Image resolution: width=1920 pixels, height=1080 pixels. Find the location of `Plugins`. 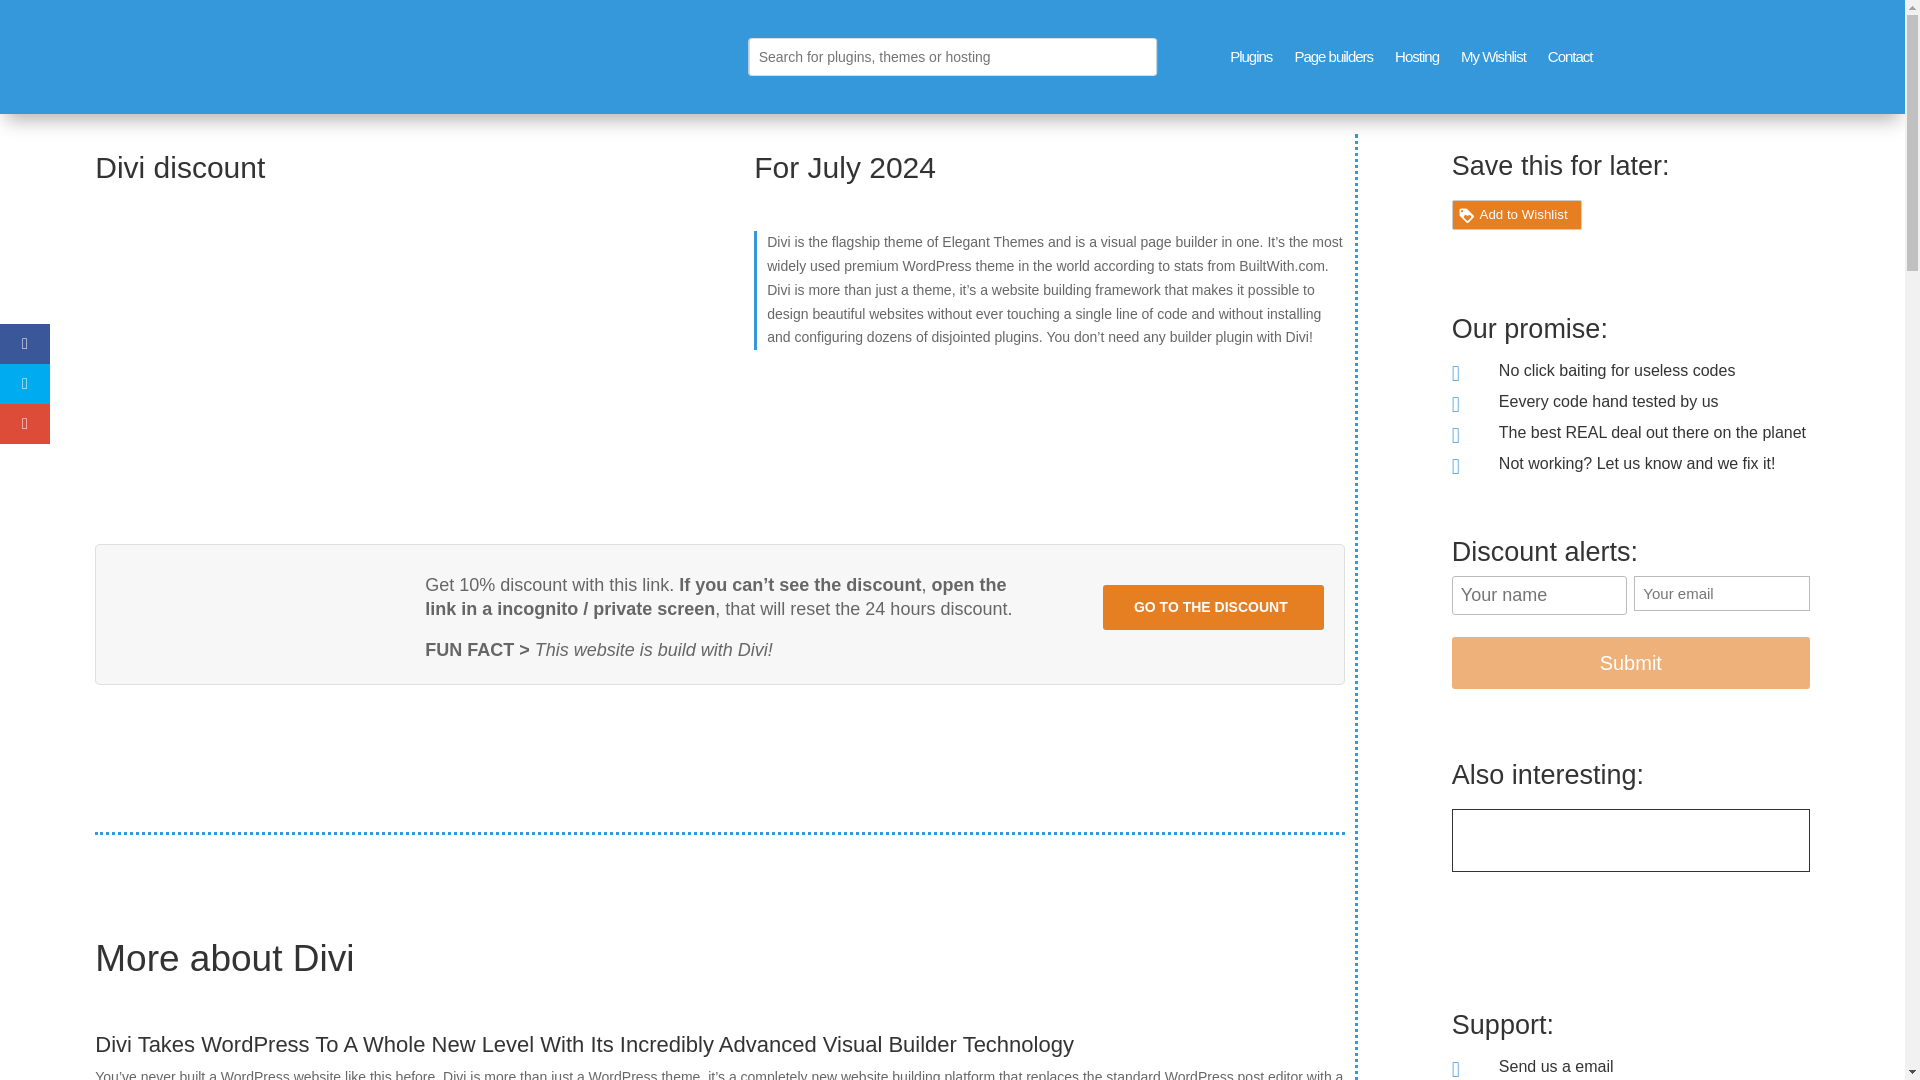

Plugins is located at coordinates (1250, 57).